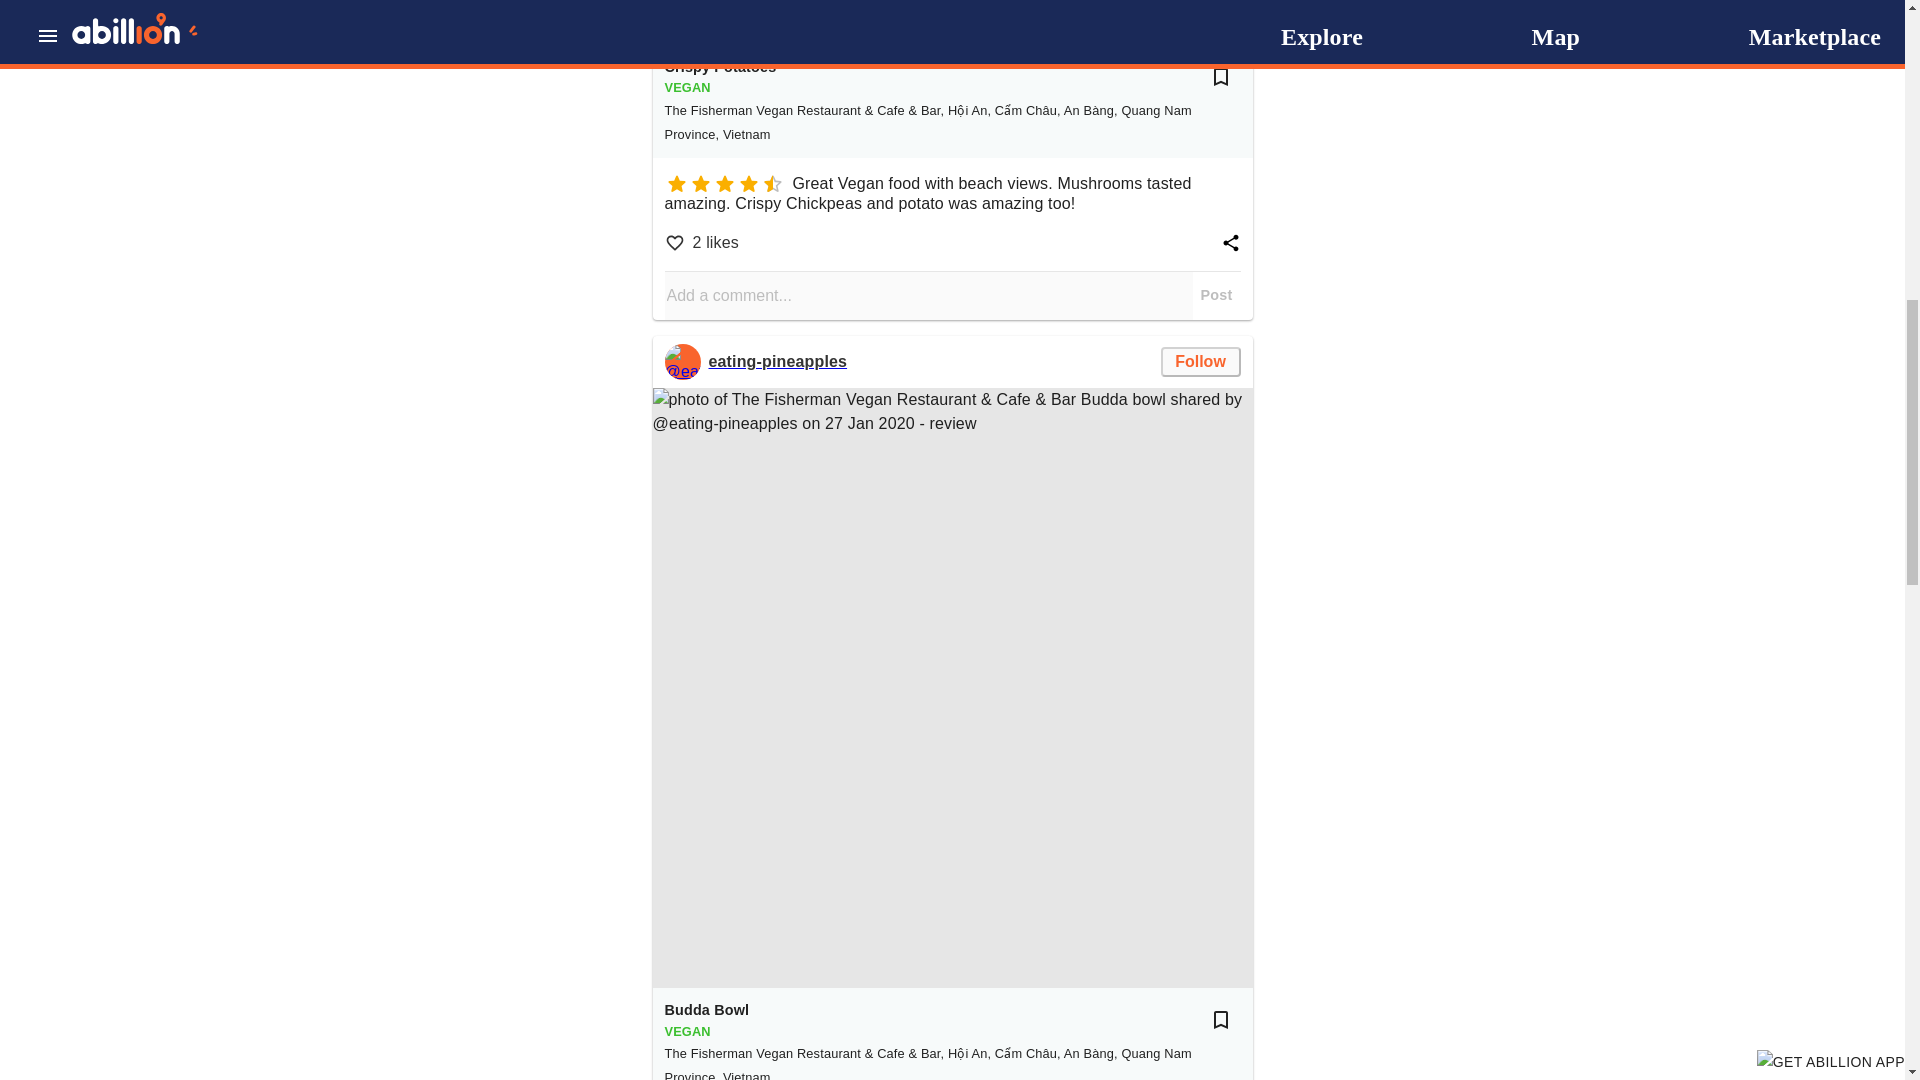 This screenshot has width=1920, height=1080. What do you see at coordinates (952, 22) in the screenshot?
I see `review` at bounding box center [952, 22].